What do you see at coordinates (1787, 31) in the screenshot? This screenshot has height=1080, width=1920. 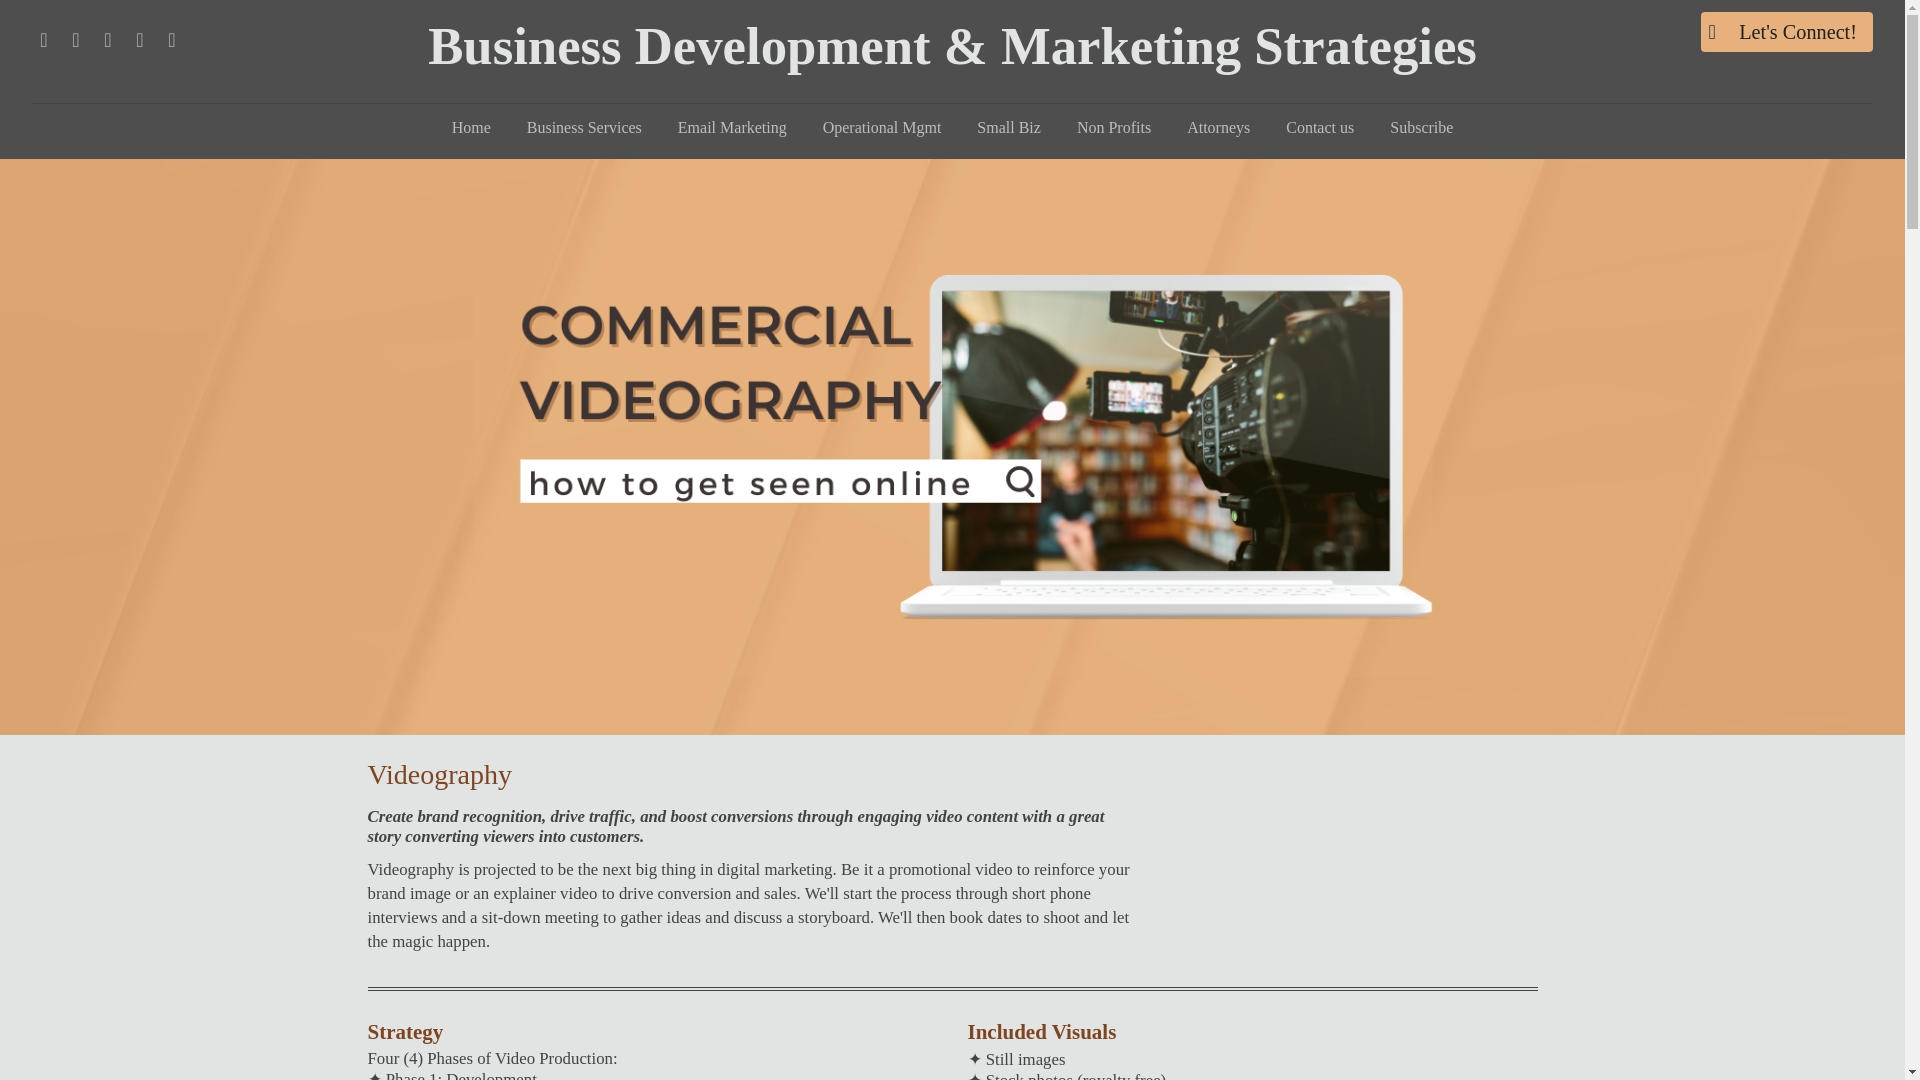 I see `   Let's Connect!` at bounding box center [1787, 31].